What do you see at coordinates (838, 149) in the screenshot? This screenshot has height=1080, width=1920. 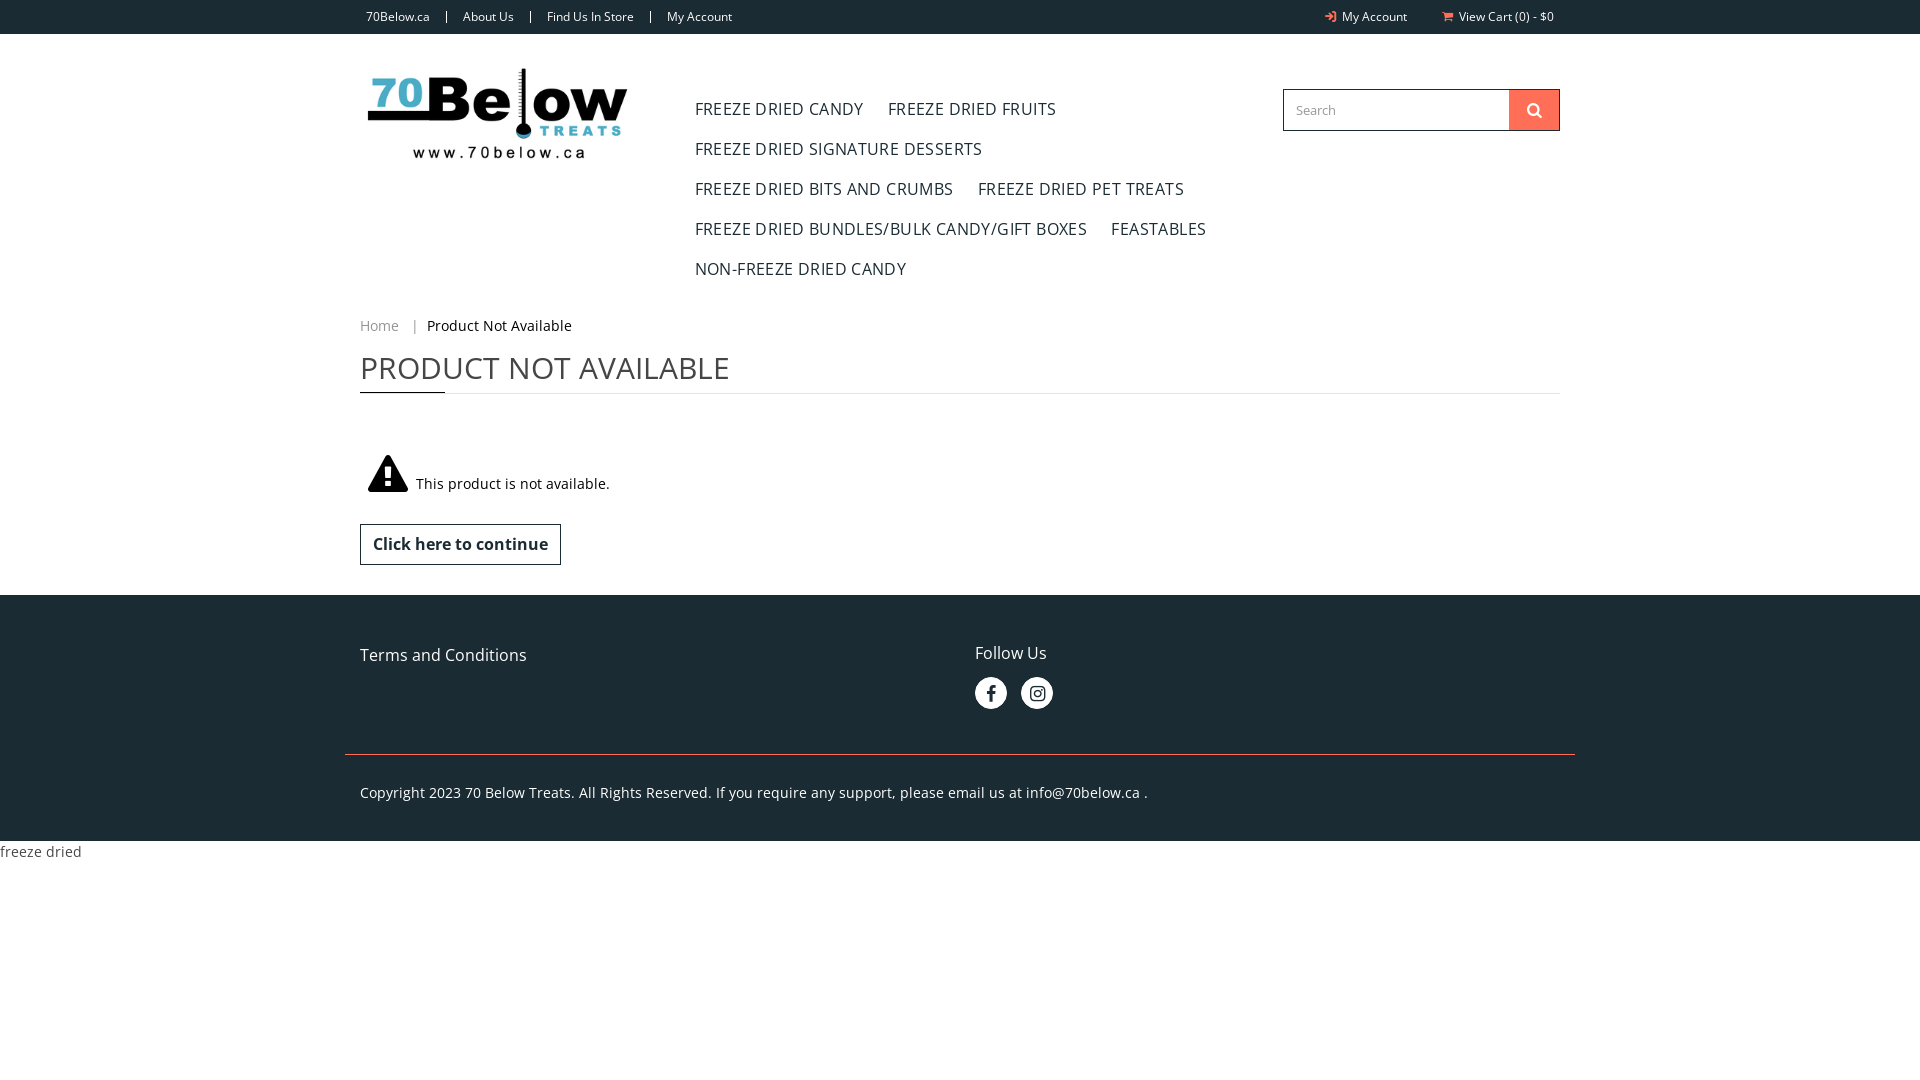 I see `FREEZE DRIED SIGNATURE DESSERTS` at bounding box center [838, 149].